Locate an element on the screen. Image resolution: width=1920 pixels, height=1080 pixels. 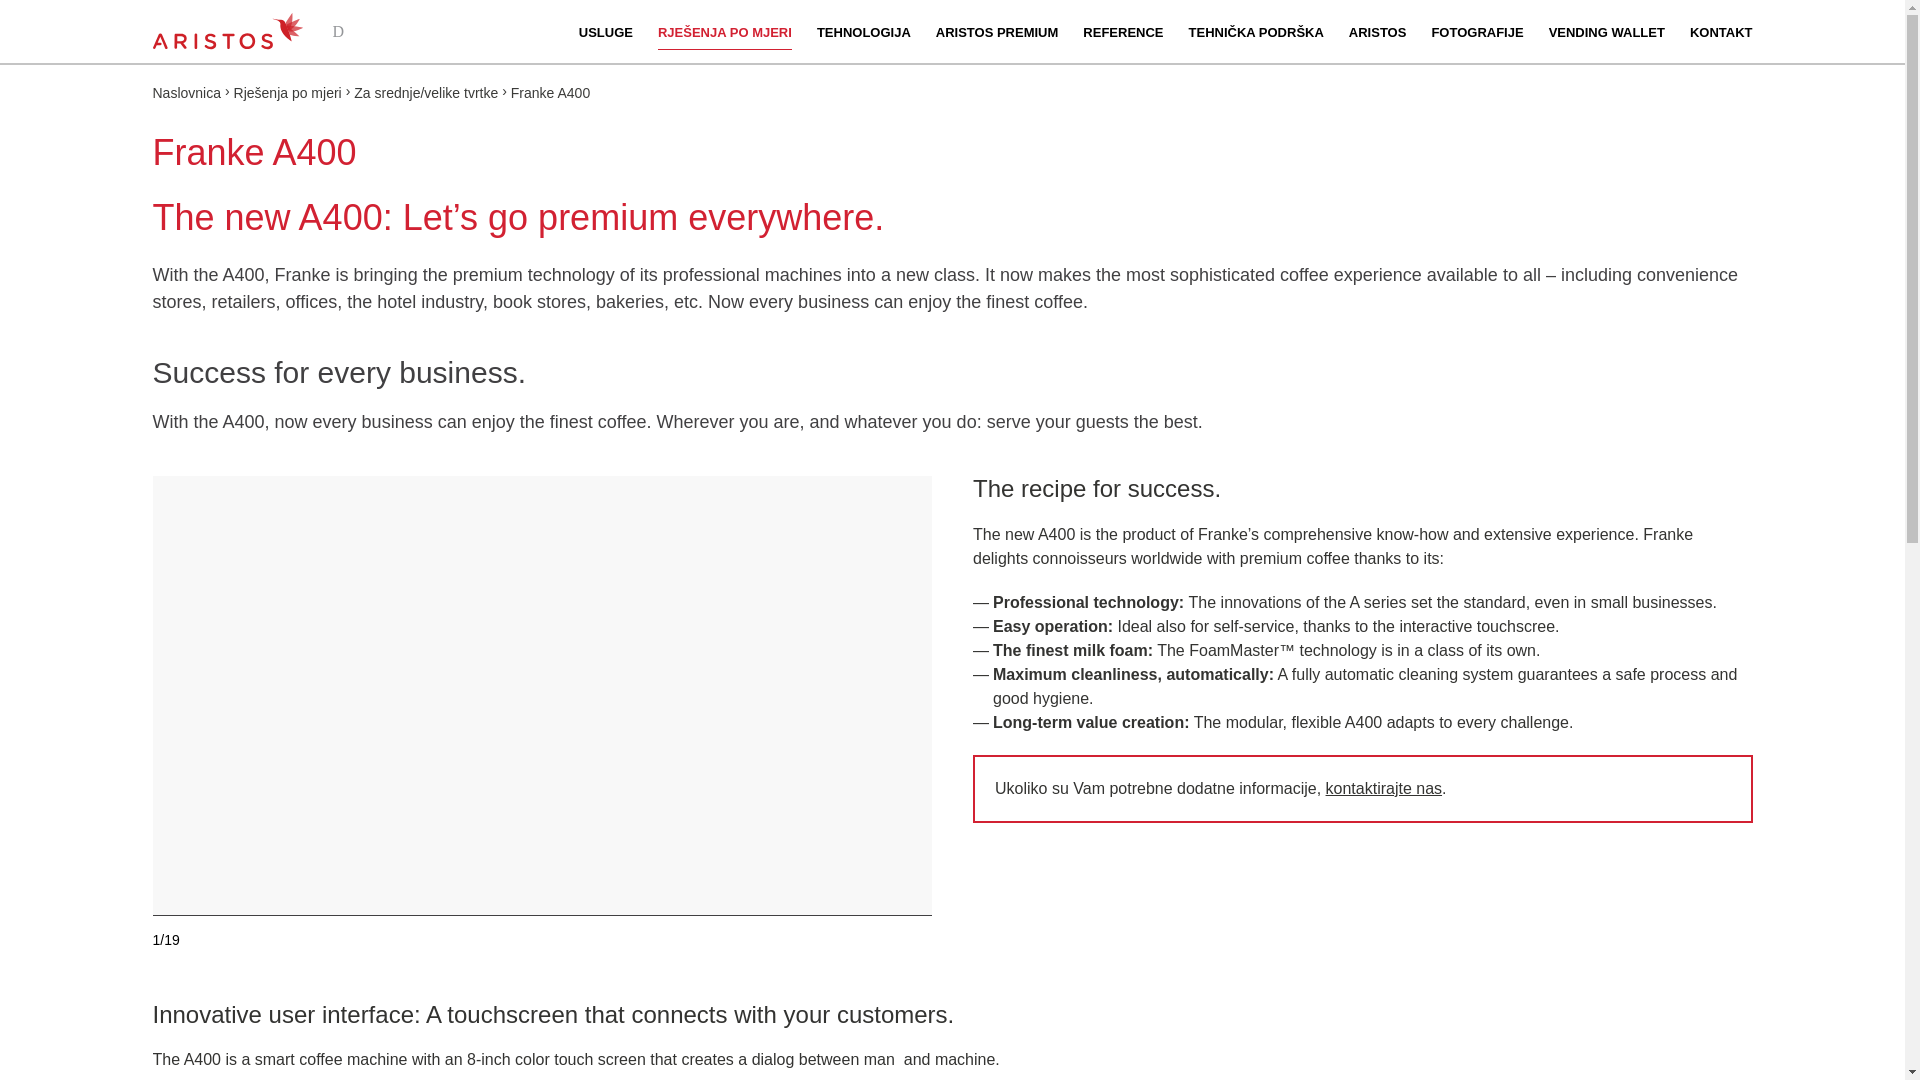
ARISTOS PREMIUM is located at coordinates (998, 32).